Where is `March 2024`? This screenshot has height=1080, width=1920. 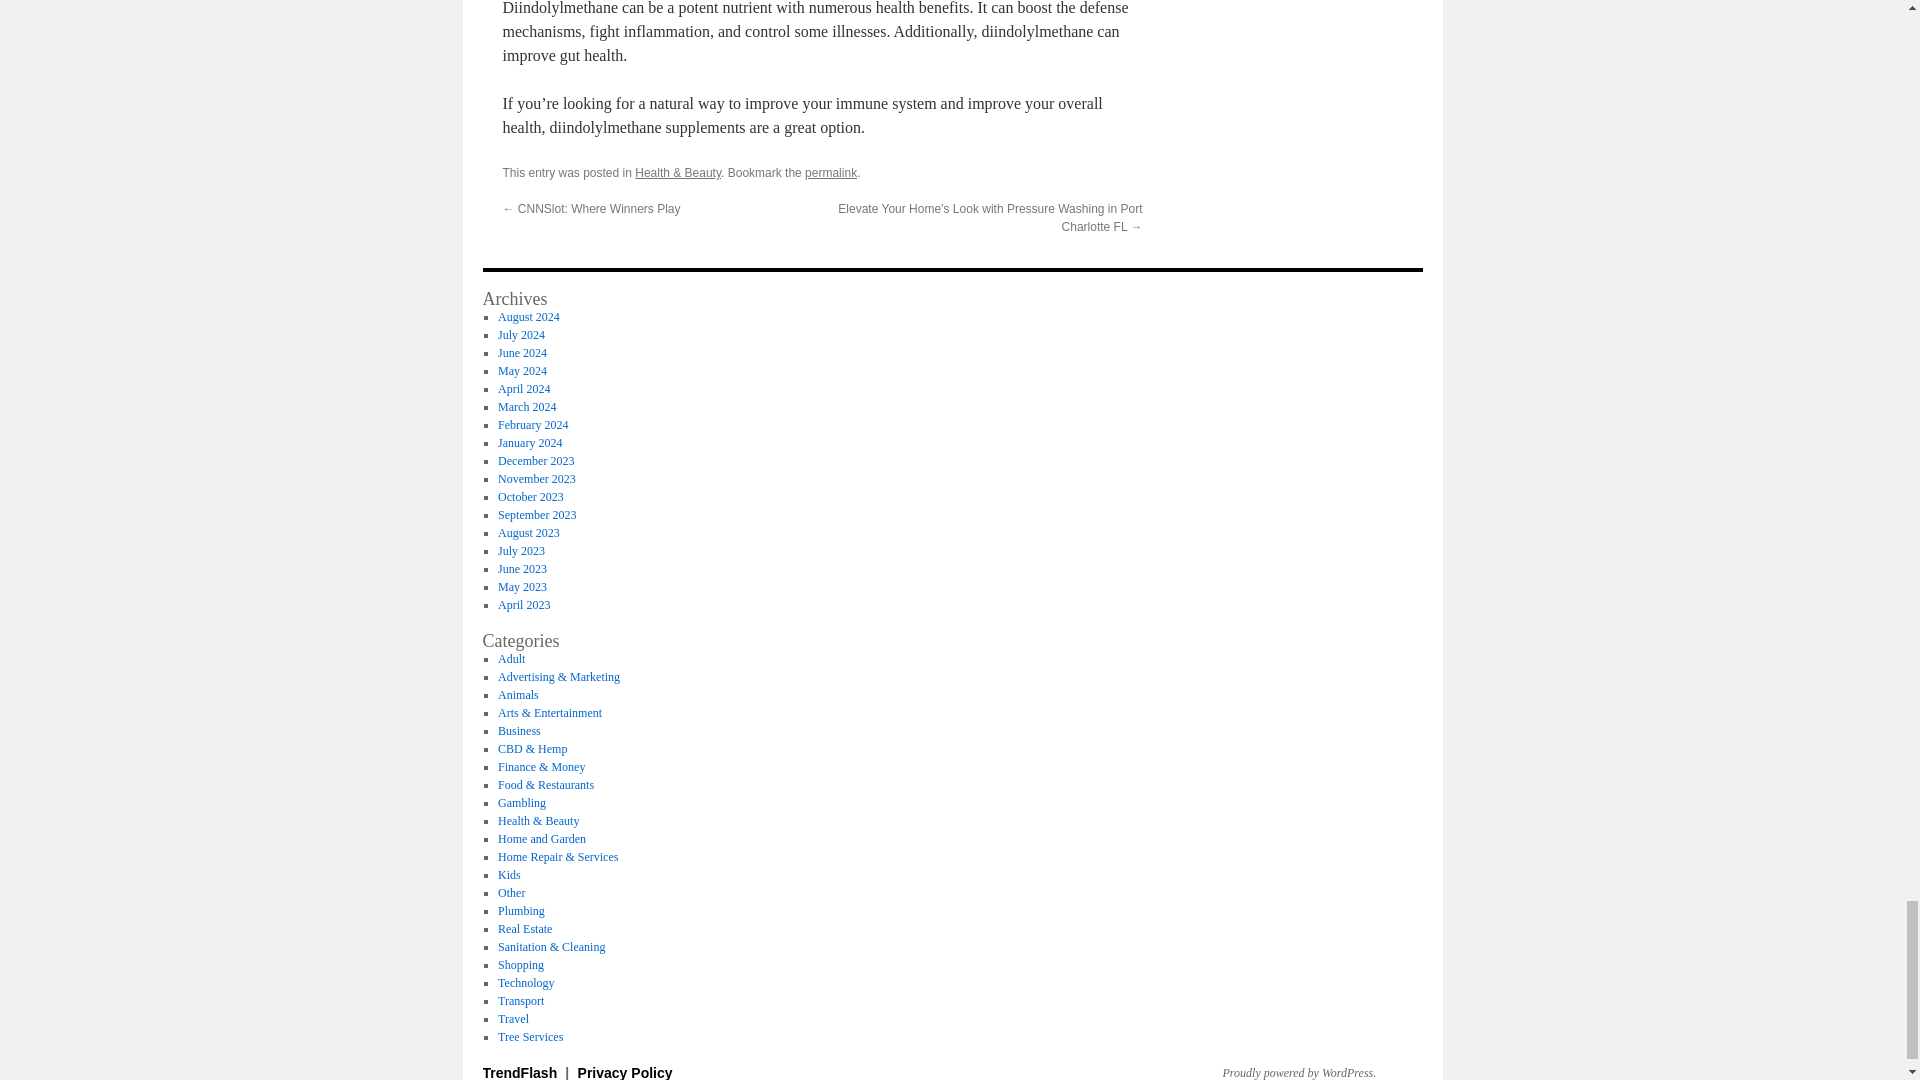 March 2024 is located at coordinates (526, 406).